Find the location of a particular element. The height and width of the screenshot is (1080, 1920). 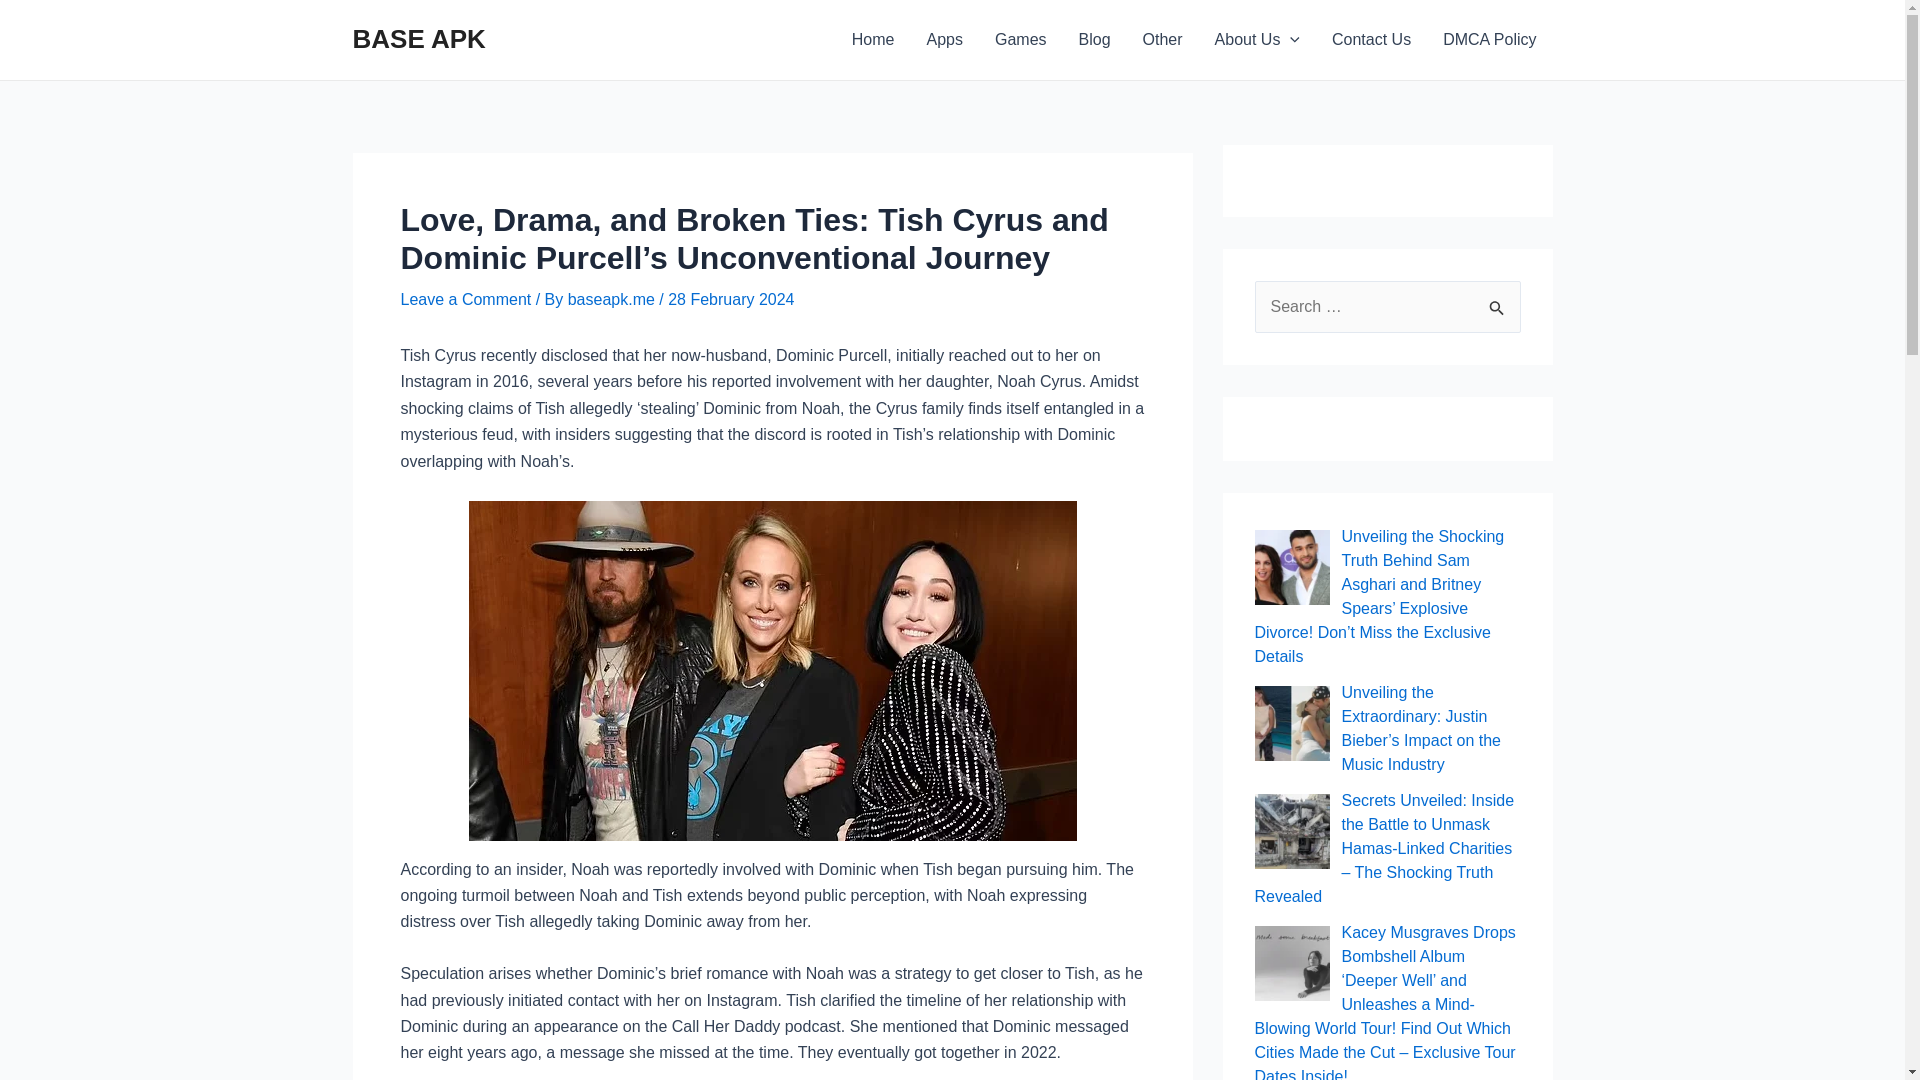

Leave a Comment is located at coordinates (465, 298).